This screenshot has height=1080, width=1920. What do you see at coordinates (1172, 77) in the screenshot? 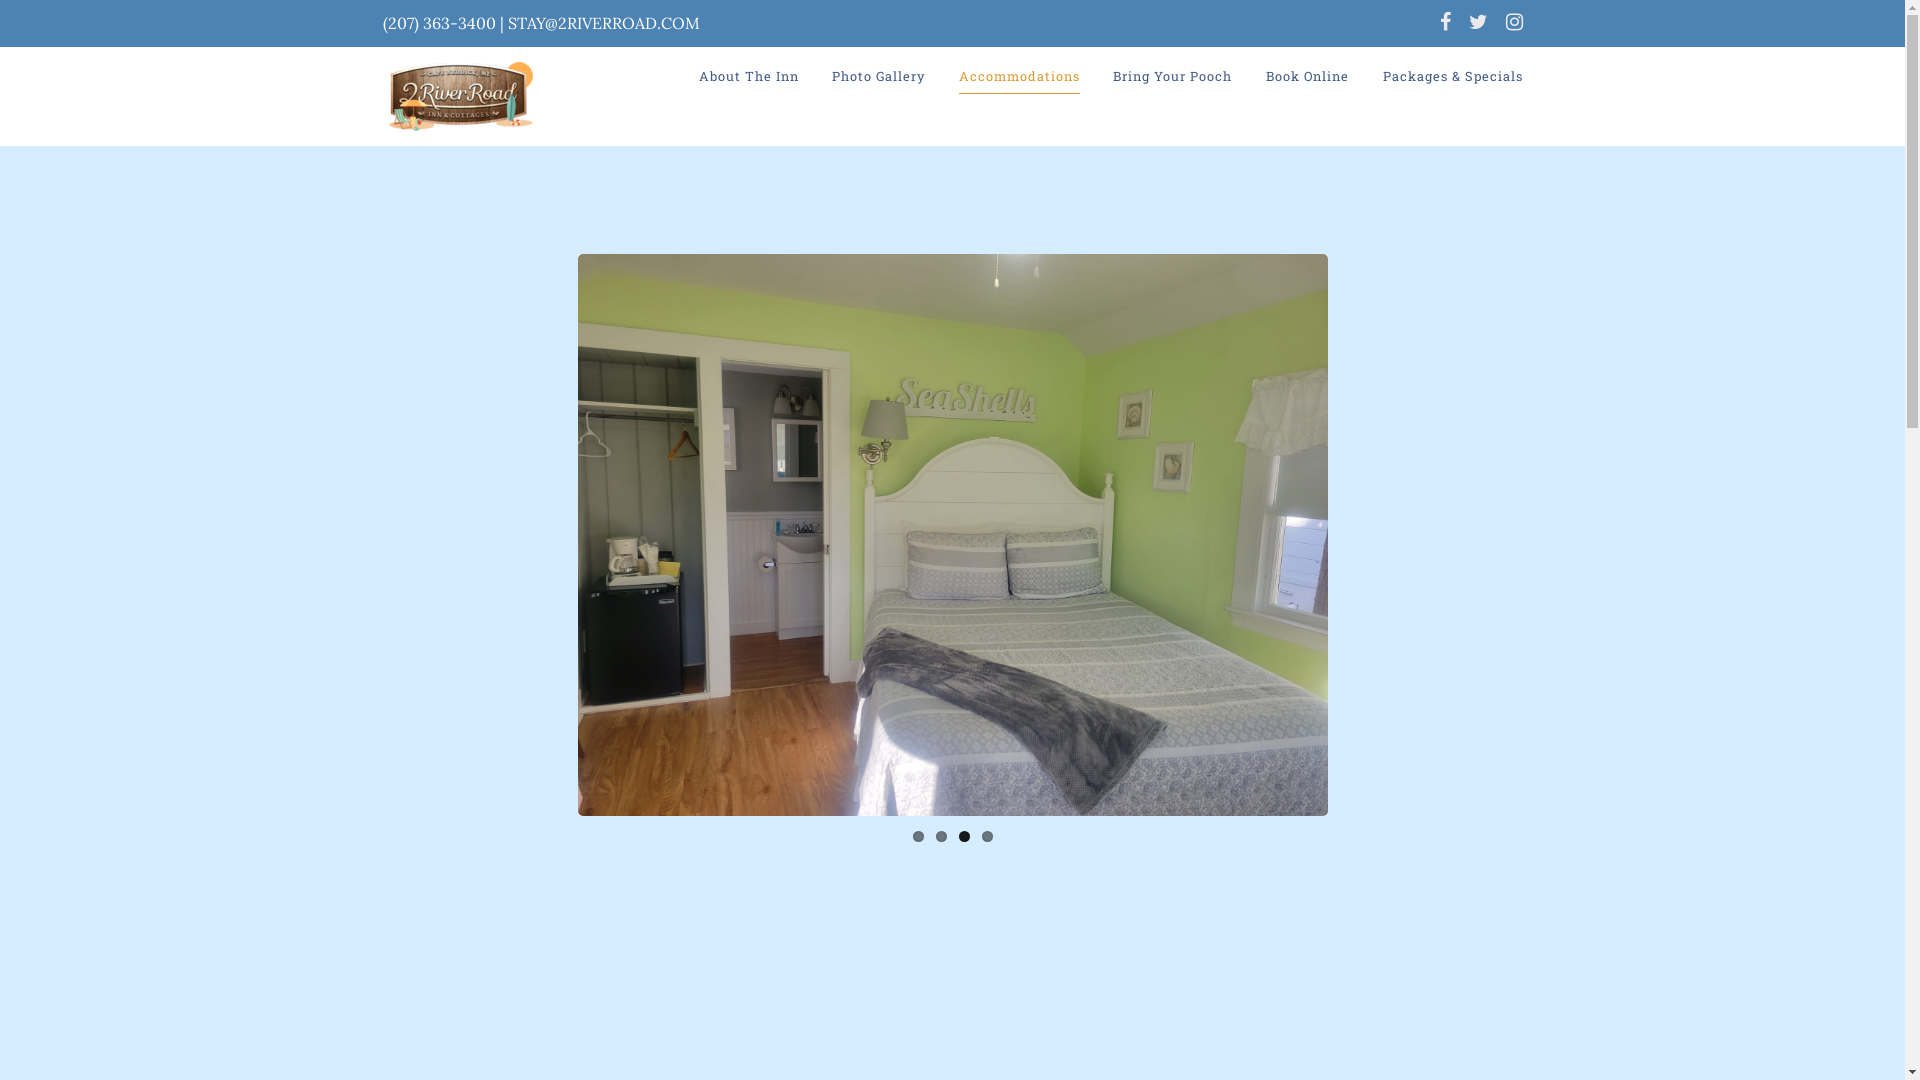
I see `Bring Your Pooch` at bounding box center [1172, 77].